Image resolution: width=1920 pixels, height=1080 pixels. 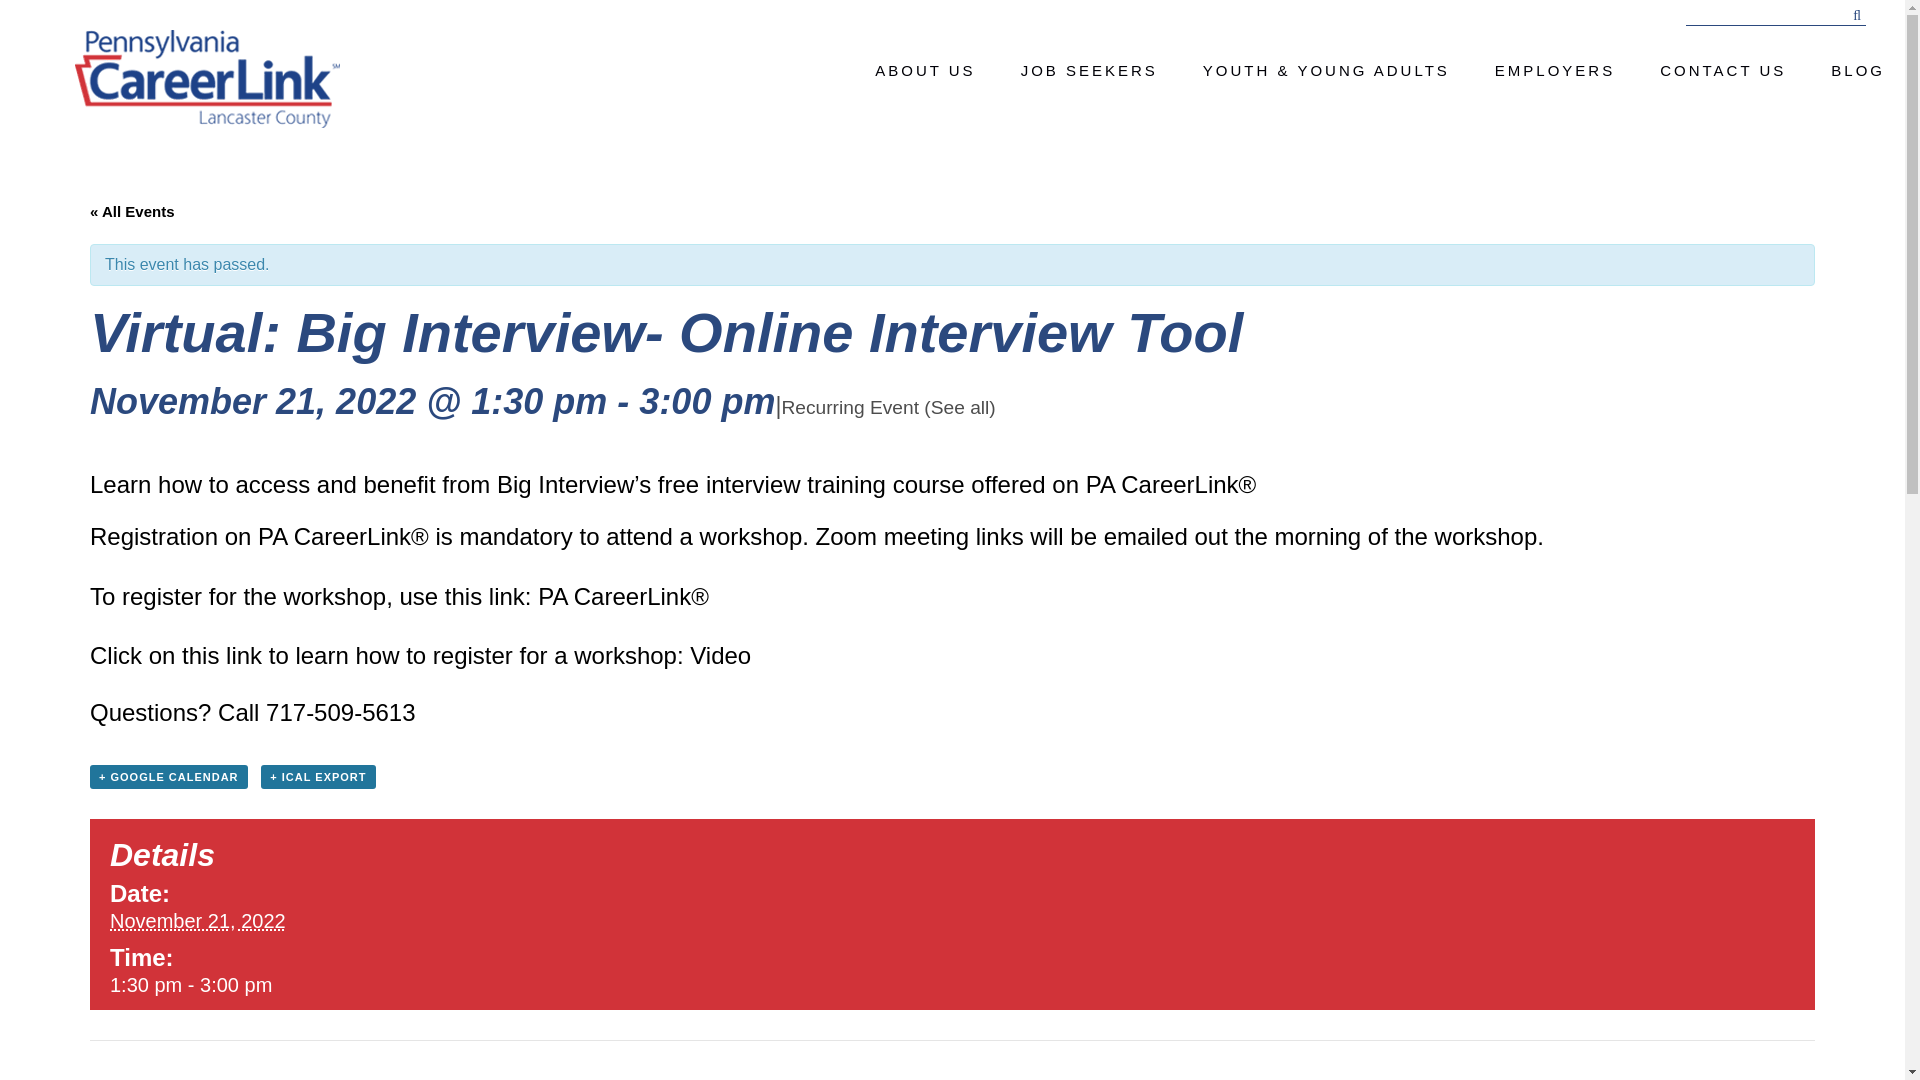 What do you see at coordinates (1722, 70) in the screenshot?
I see `CONTACT US` at bounding box center [1722, 70].